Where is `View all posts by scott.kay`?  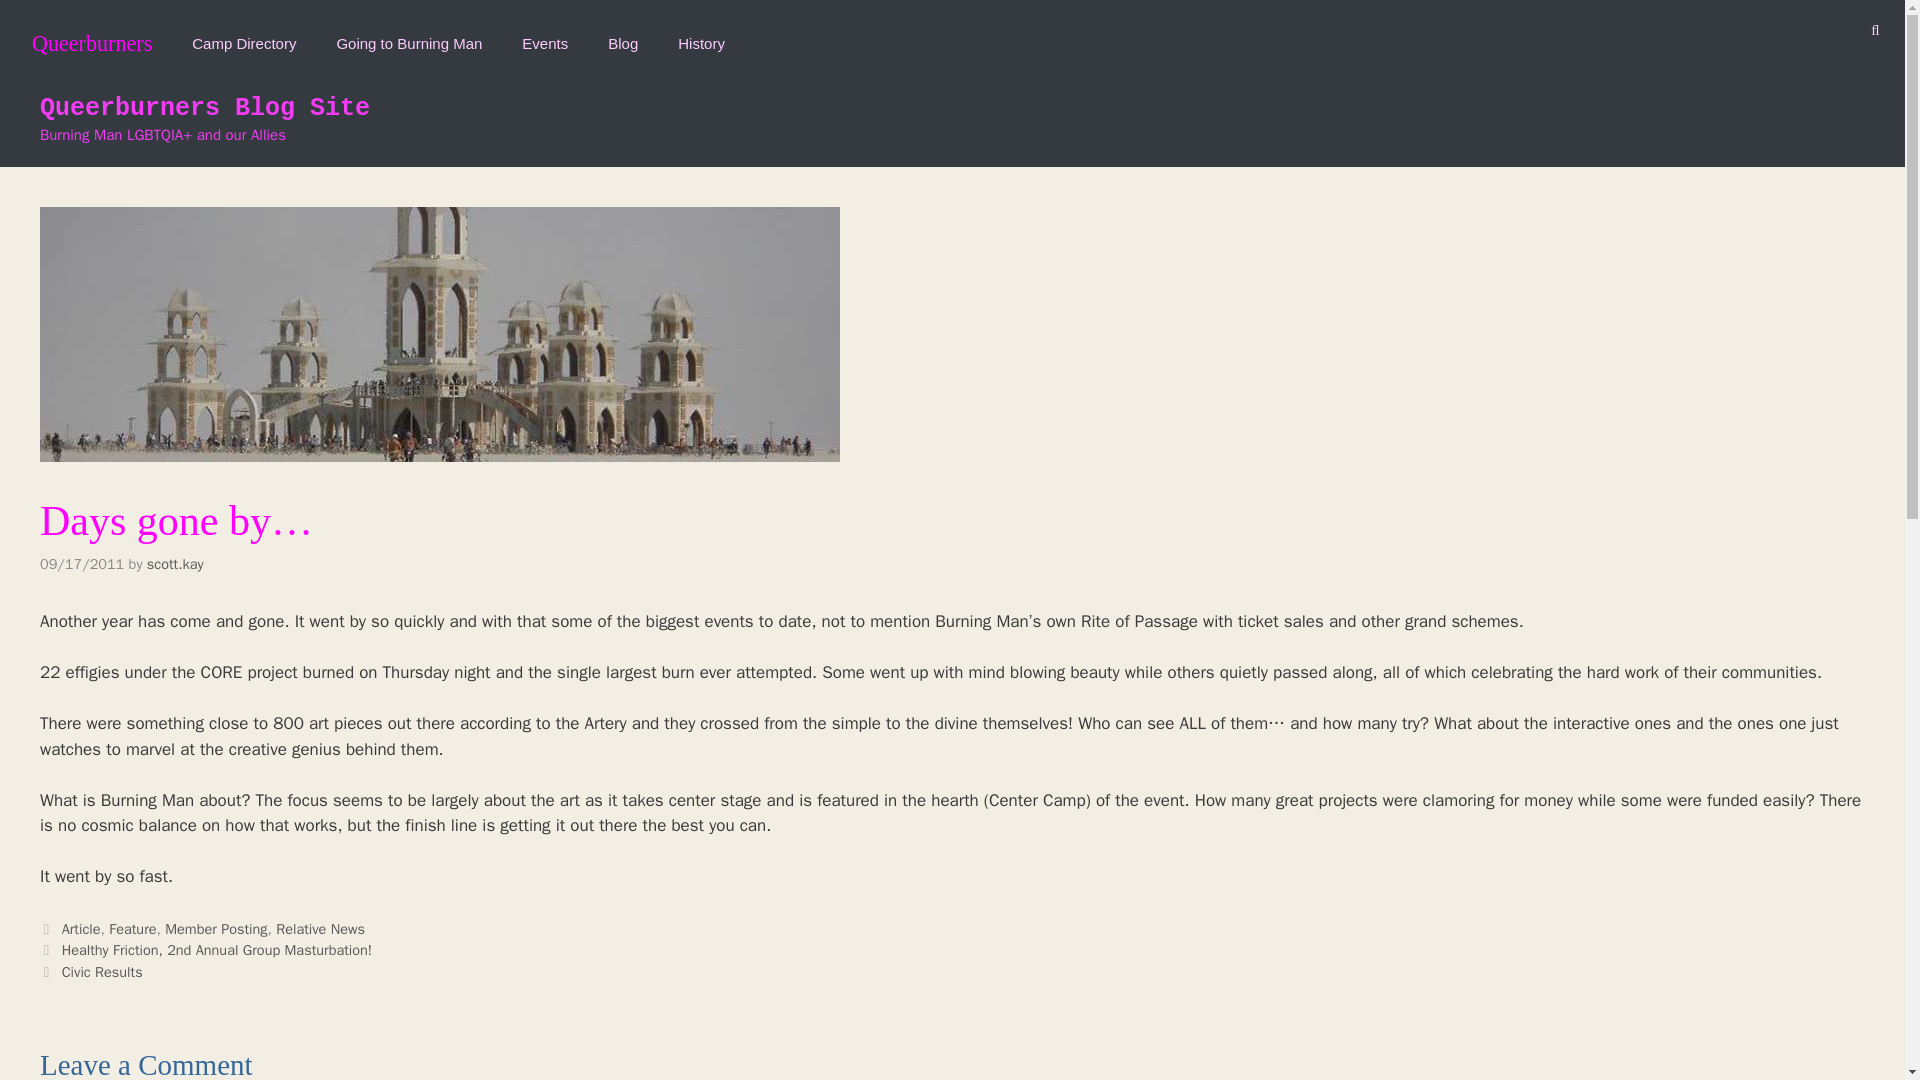 View all posts by scott.kay is located at coordinates (175, 563).